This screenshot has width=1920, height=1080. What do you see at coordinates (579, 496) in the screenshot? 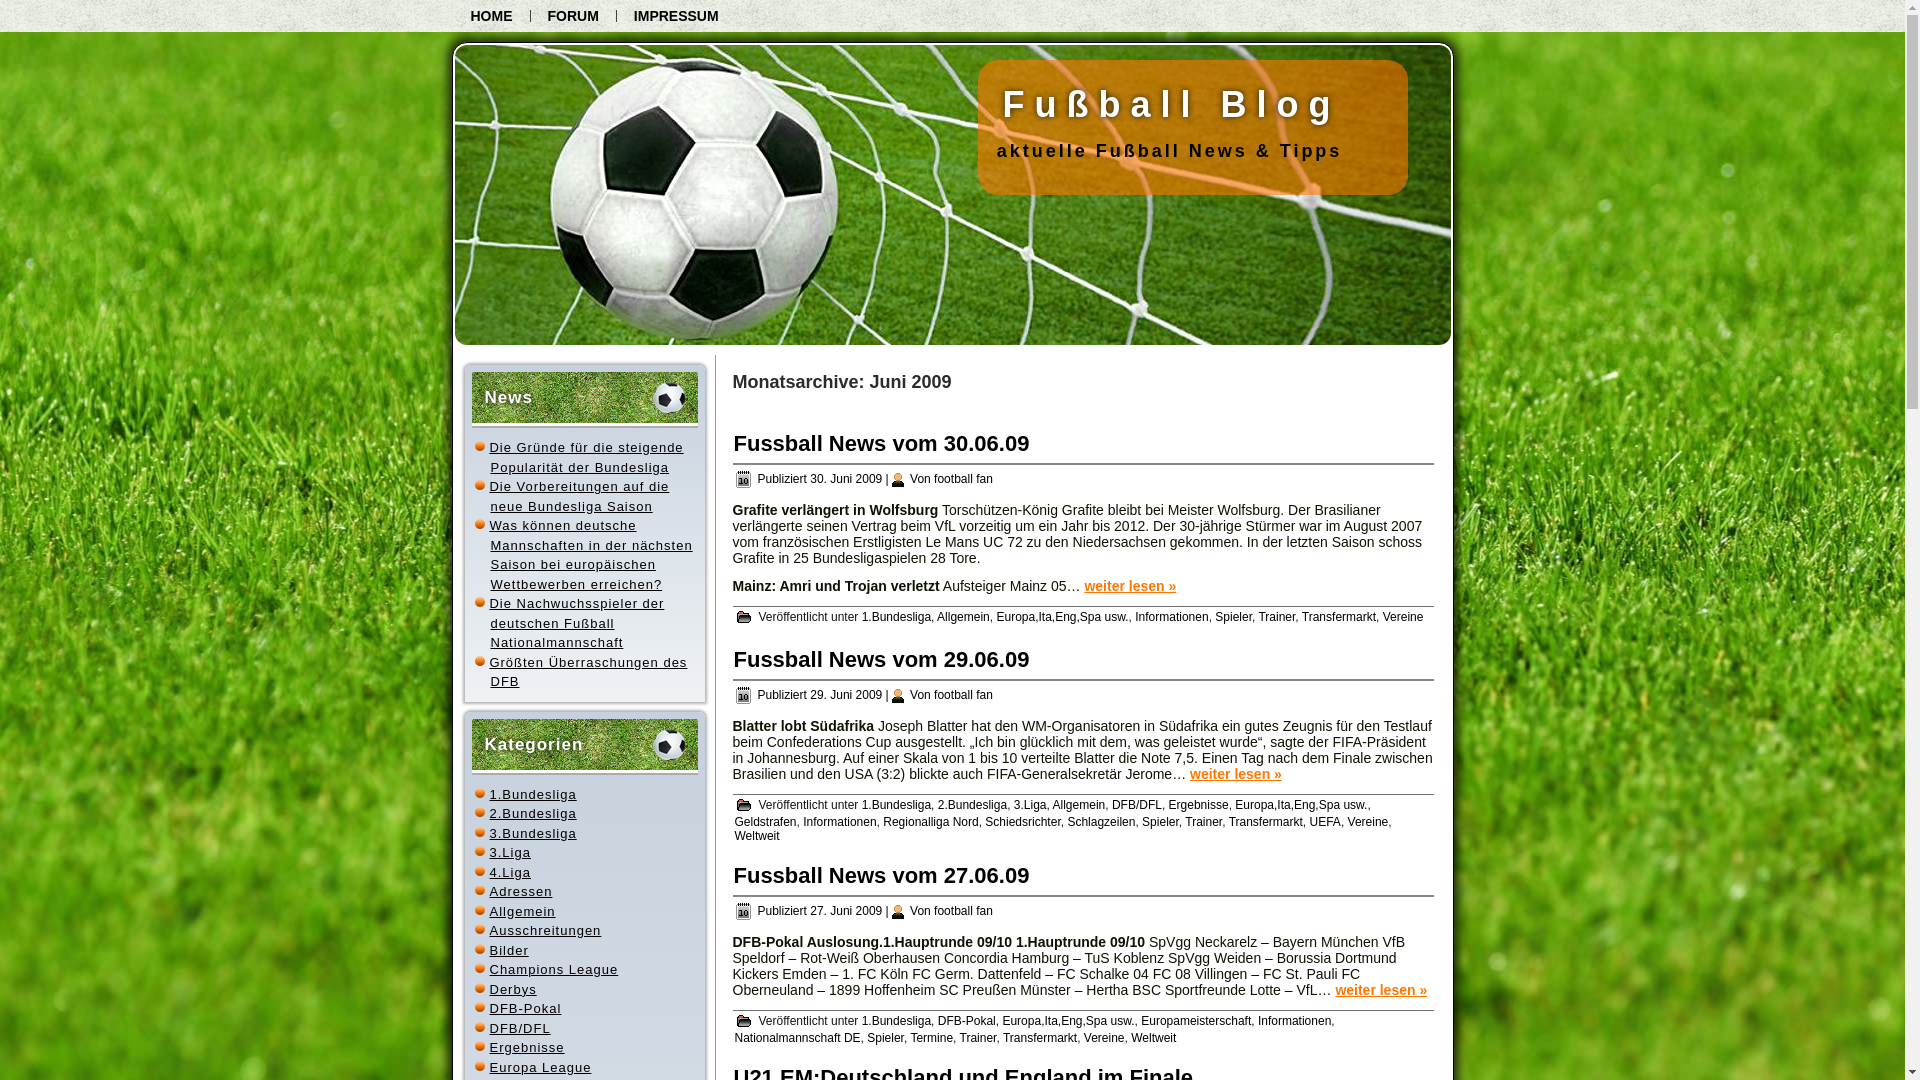
I see `Die Vorbereitungen auf die neue Bundesliga Saison` at bounding box center [579, 496].